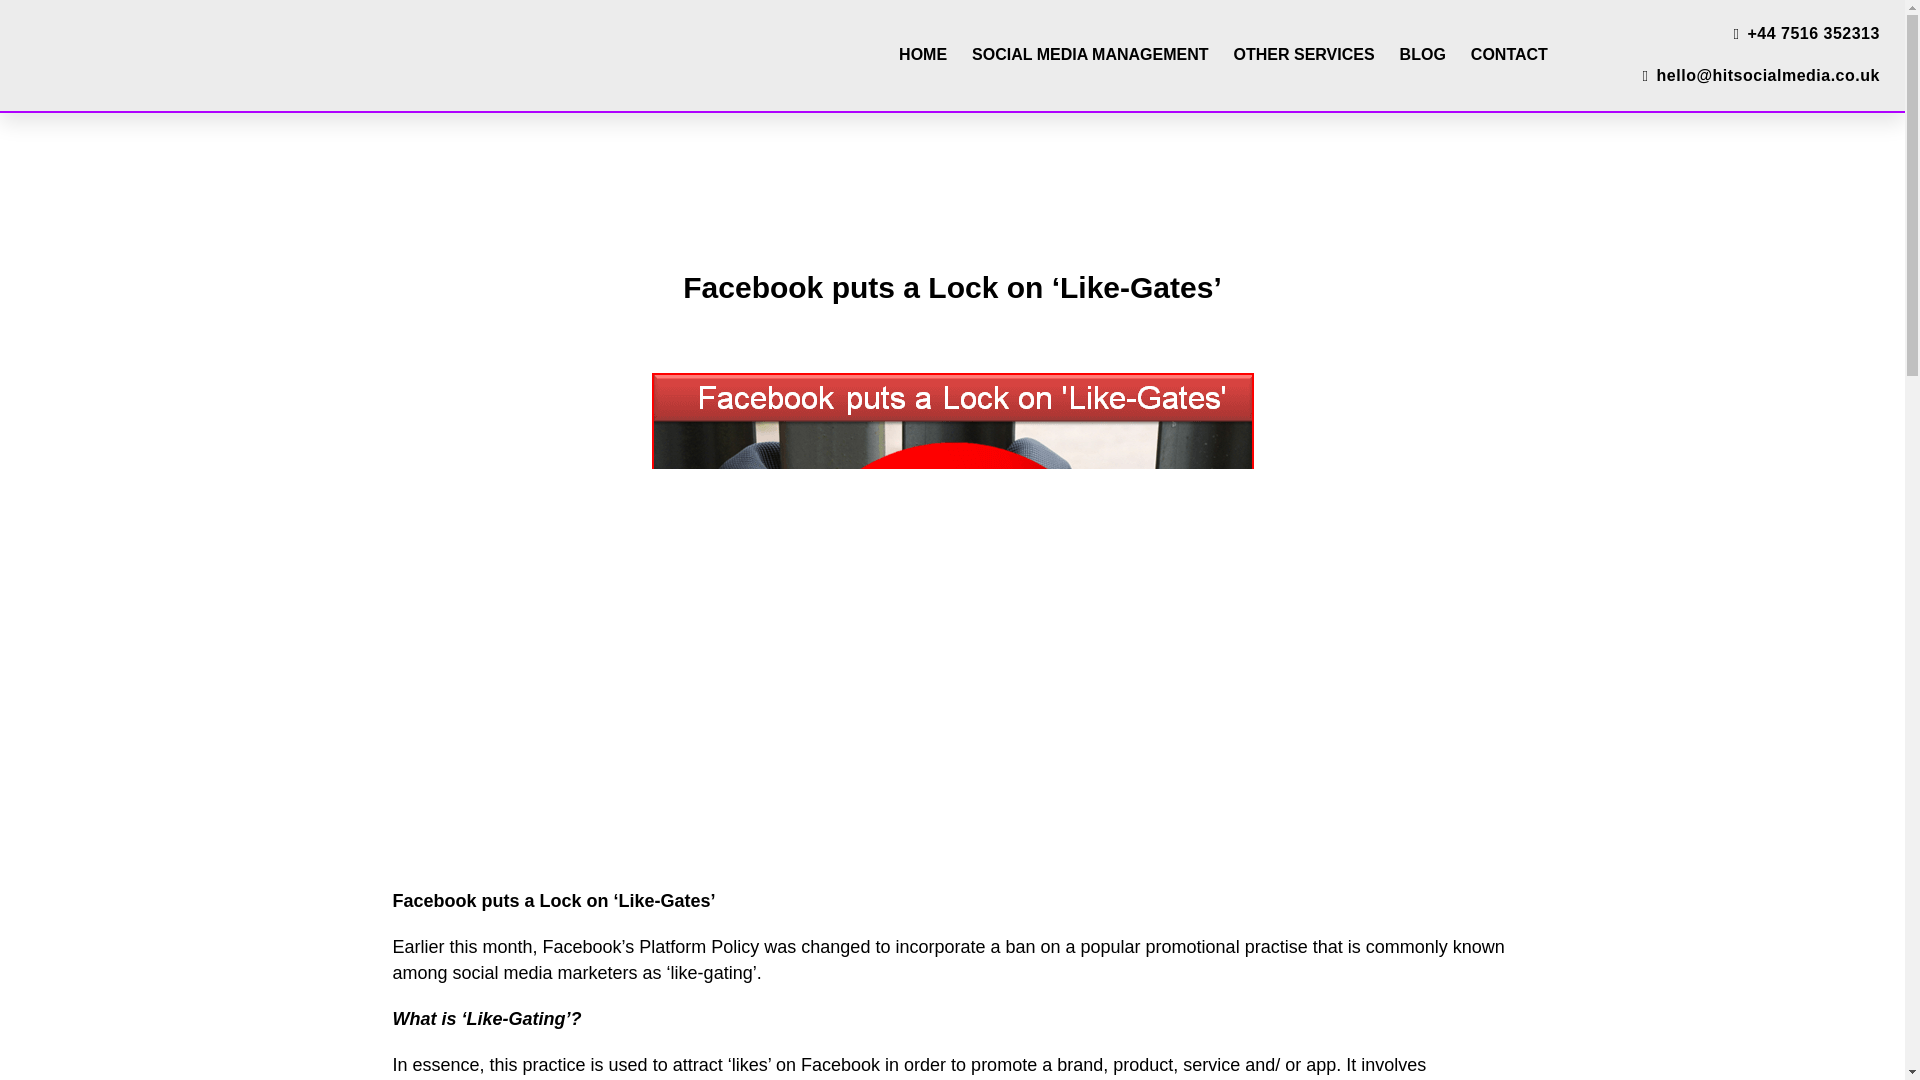 The image size is (1920, 1080). I want to click on SOCIAL MEDIA MANAGEMENT, so click(1089, 54).